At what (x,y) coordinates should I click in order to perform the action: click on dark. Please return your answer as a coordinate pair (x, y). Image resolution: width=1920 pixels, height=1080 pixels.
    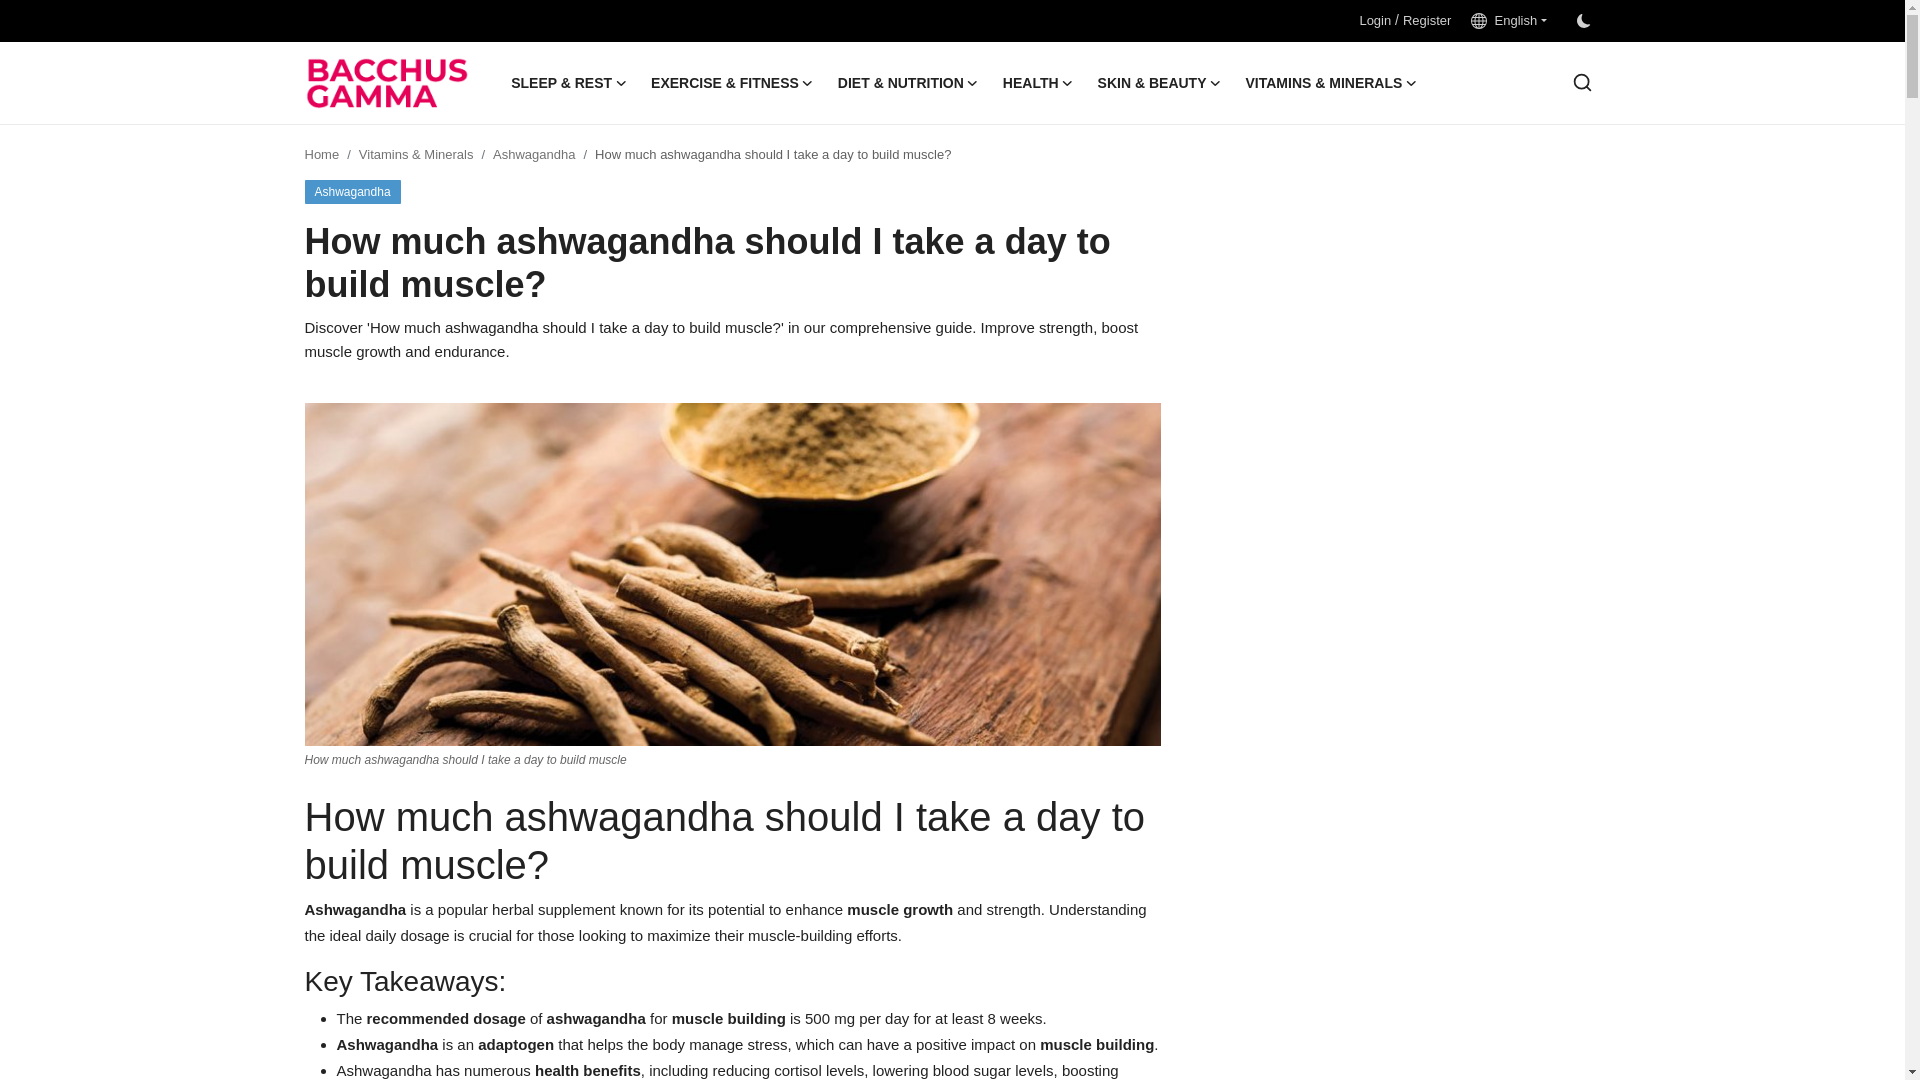
    Looking at the image, I should click on (1582, 21).